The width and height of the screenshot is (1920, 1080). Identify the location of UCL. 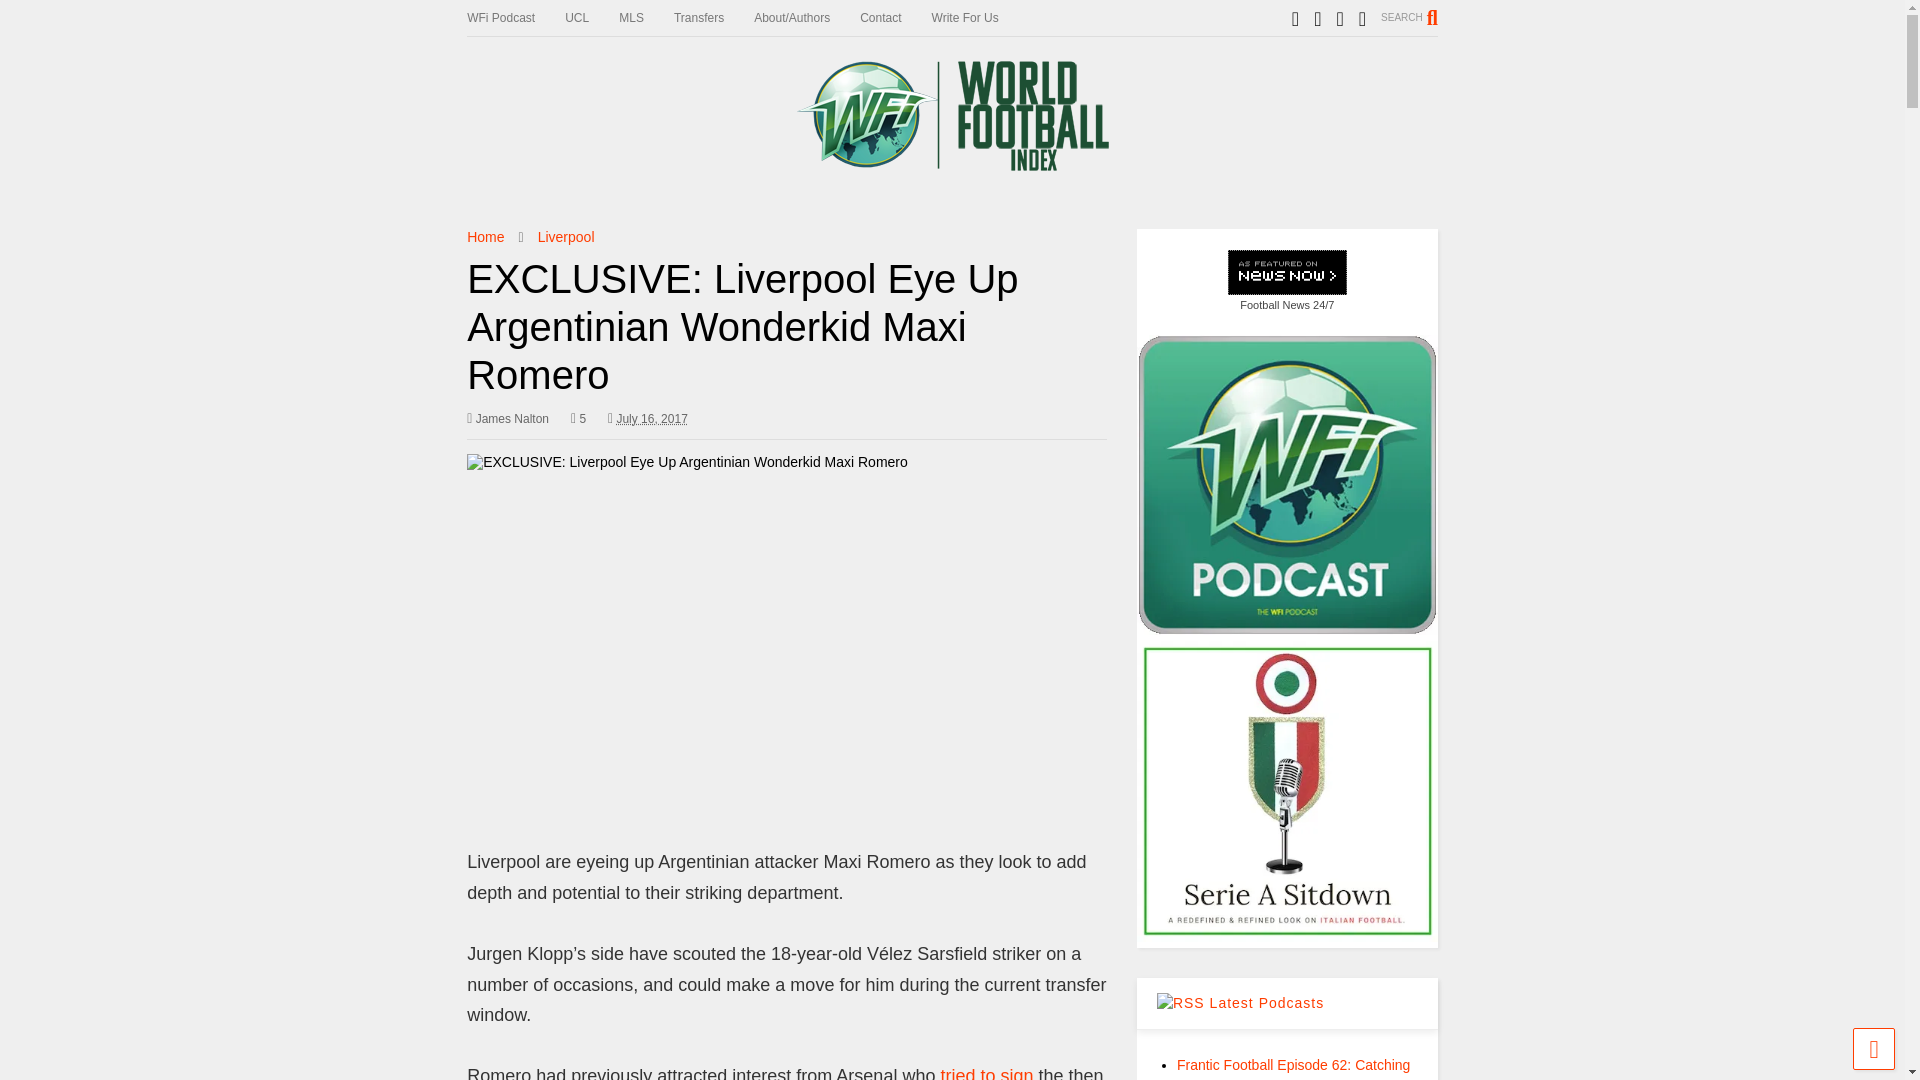
(591, 18).